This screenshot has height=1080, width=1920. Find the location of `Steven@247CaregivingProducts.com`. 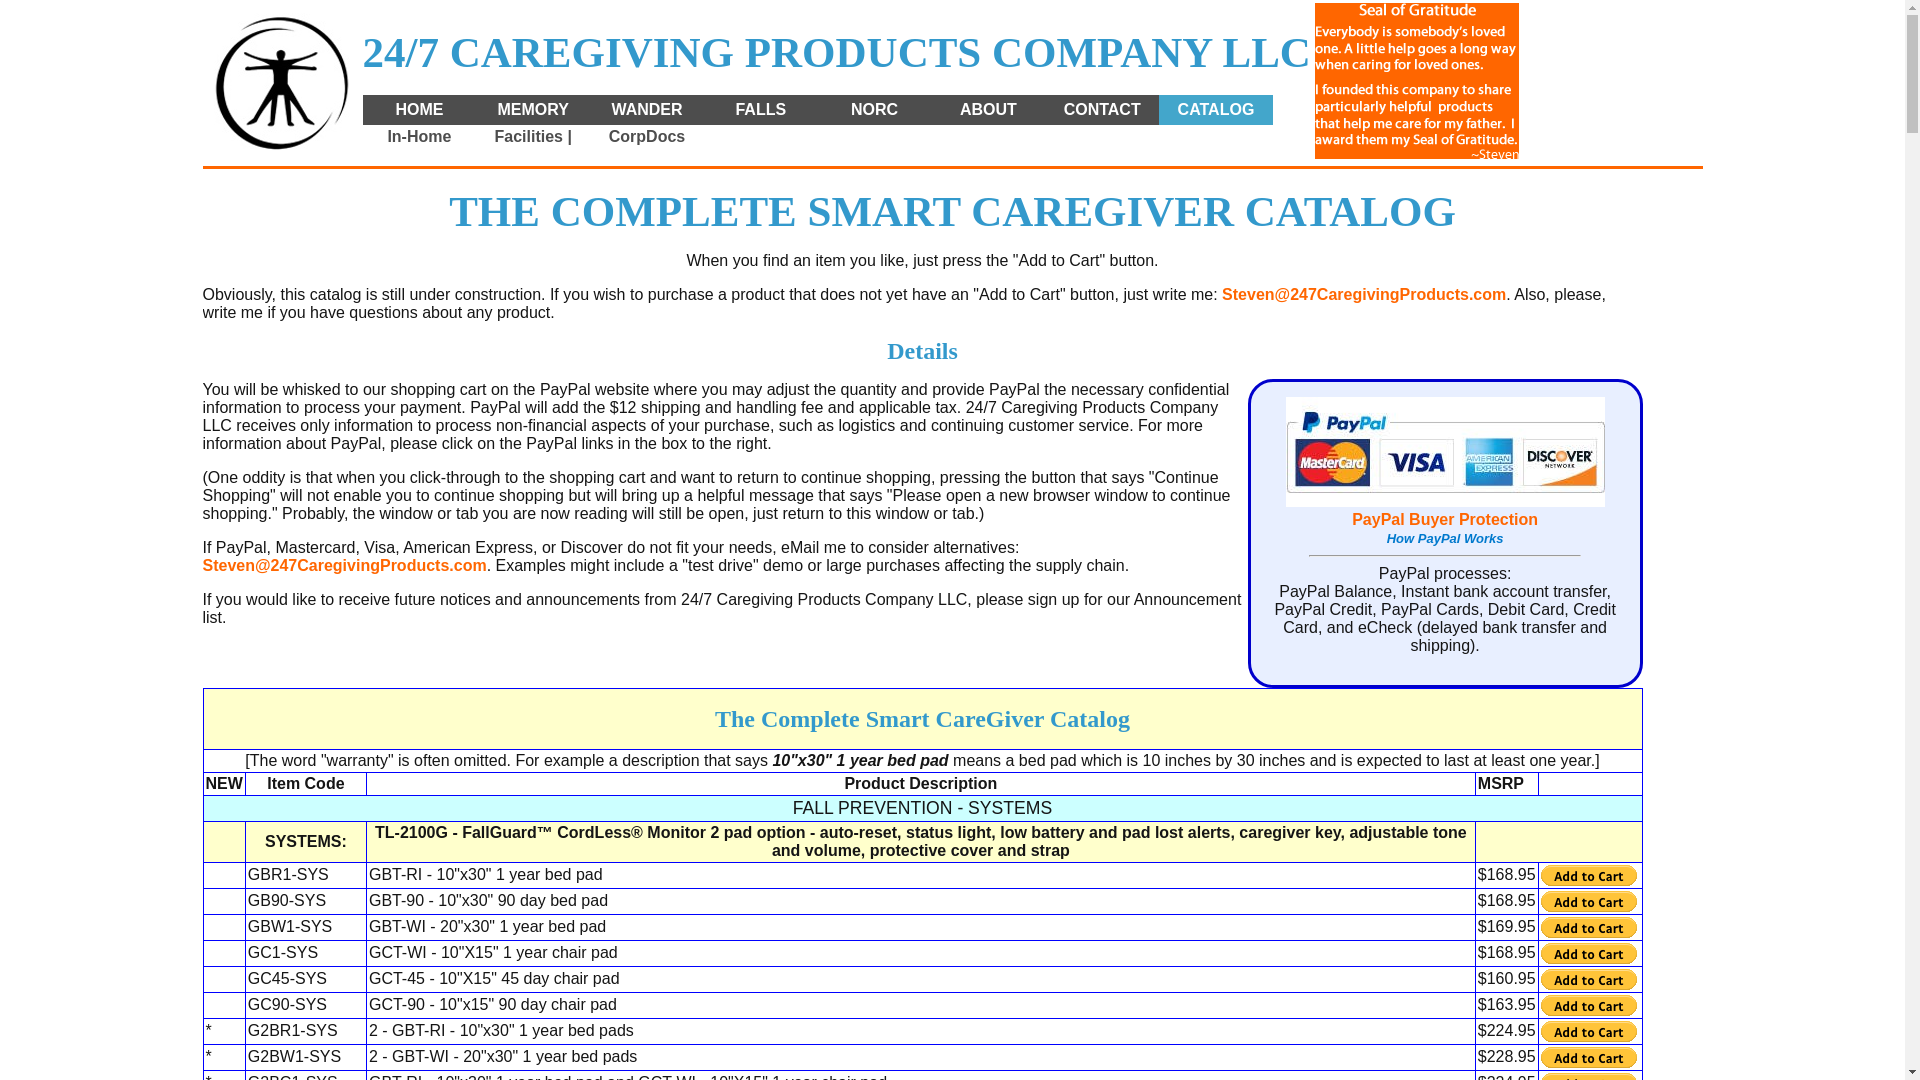

Steven@247CaregivingProducts.com is located at coordinates (344, 566).